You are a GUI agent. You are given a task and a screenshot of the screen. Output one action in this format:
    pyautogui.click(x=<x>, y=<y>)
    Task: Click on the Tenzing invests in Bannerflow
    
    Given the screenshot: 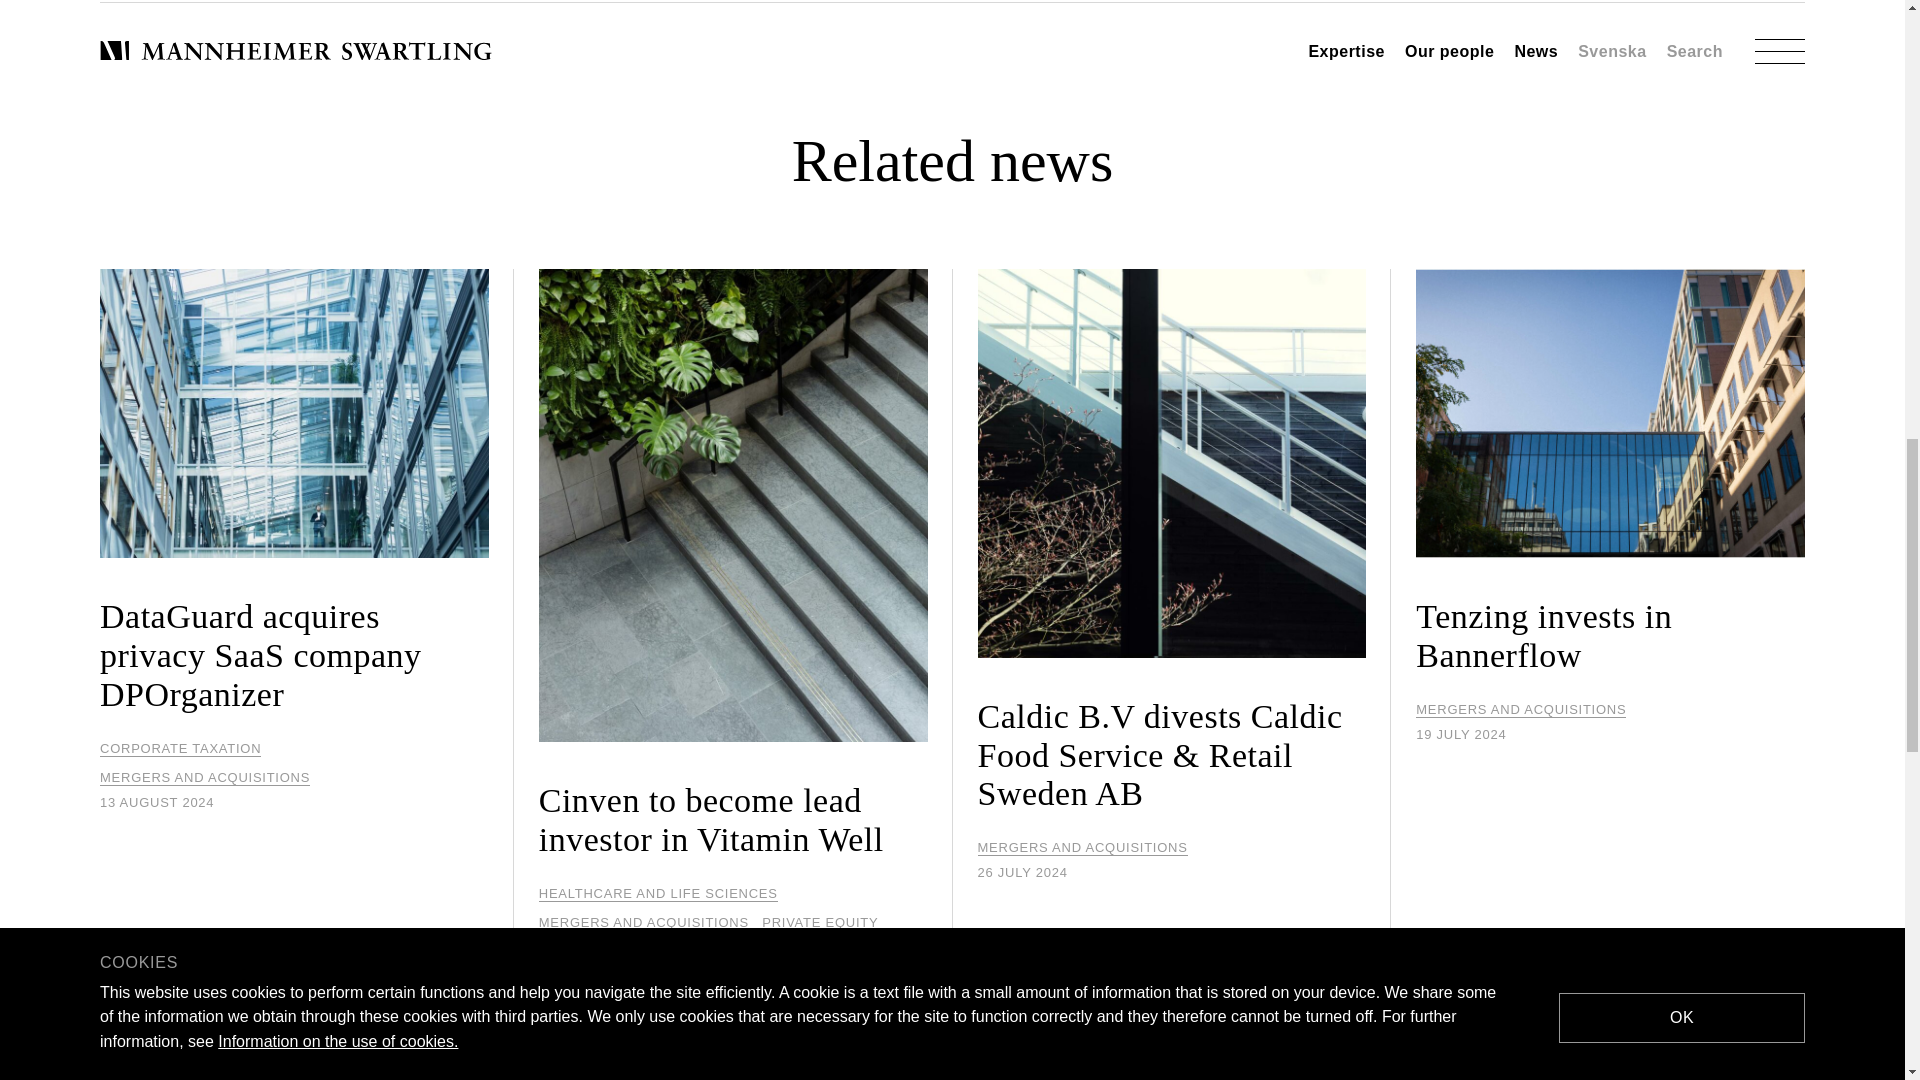 What is the action you would take?
    pyautogui.click(x=1610, y=472)
    